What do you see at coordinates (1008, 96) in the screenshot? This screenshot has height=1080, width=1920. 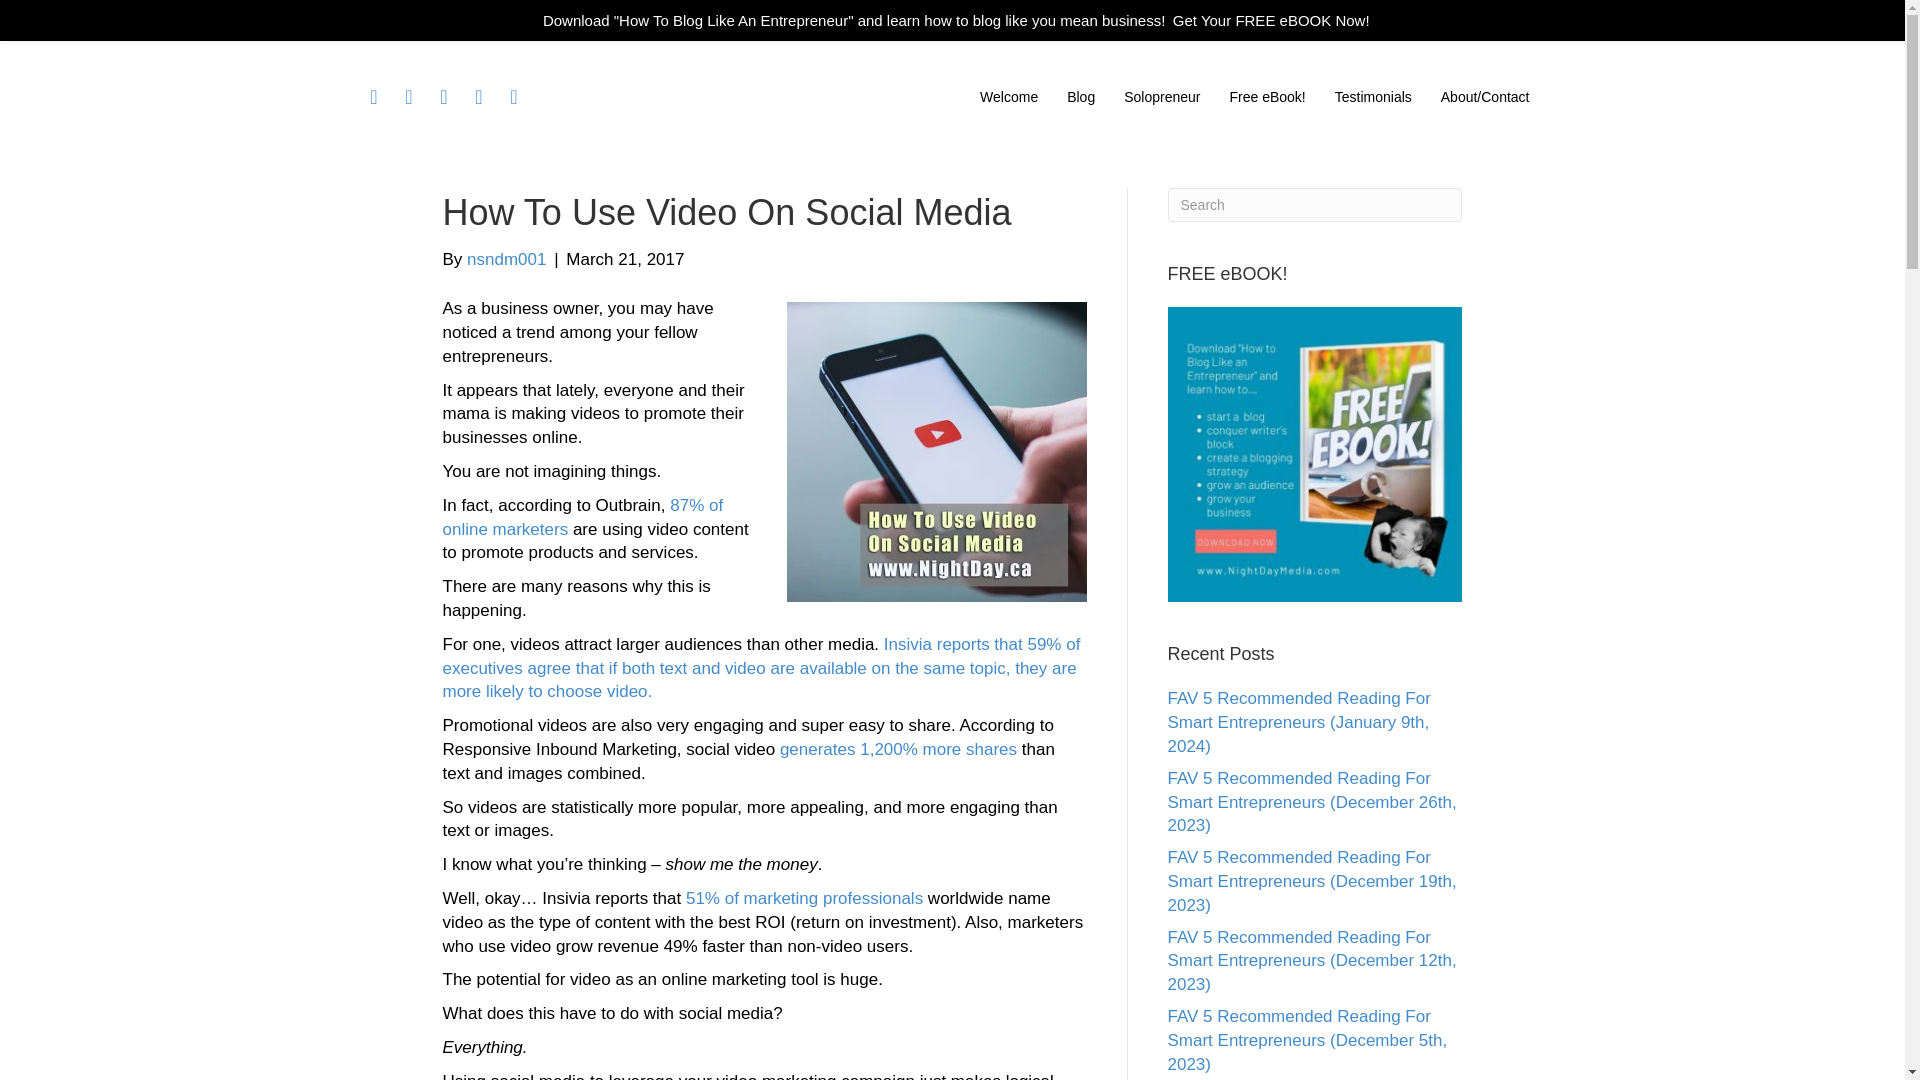 I see `Welcome` at bounding box center [1008, 96].